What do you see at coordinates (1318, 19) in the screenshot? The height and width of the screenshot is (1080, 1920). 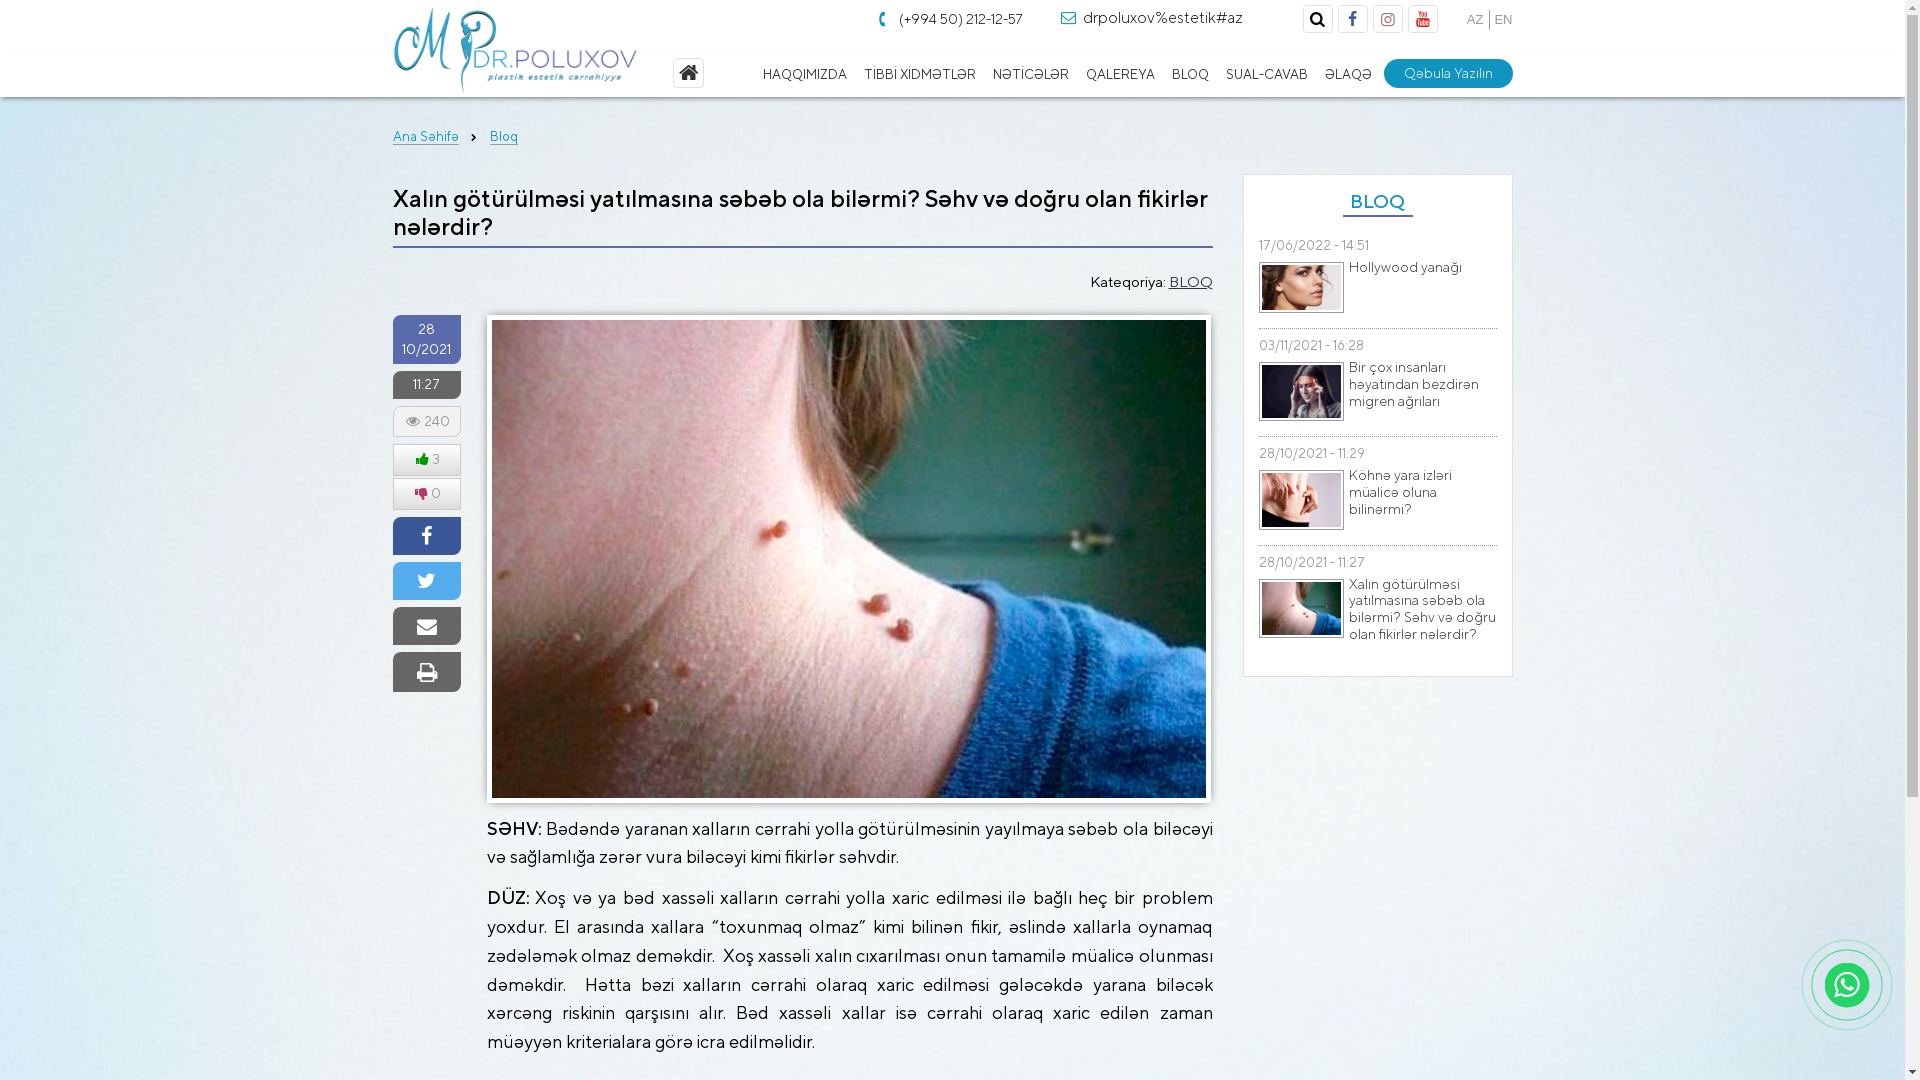 I see `Search` at bounding box center [1318, 19].